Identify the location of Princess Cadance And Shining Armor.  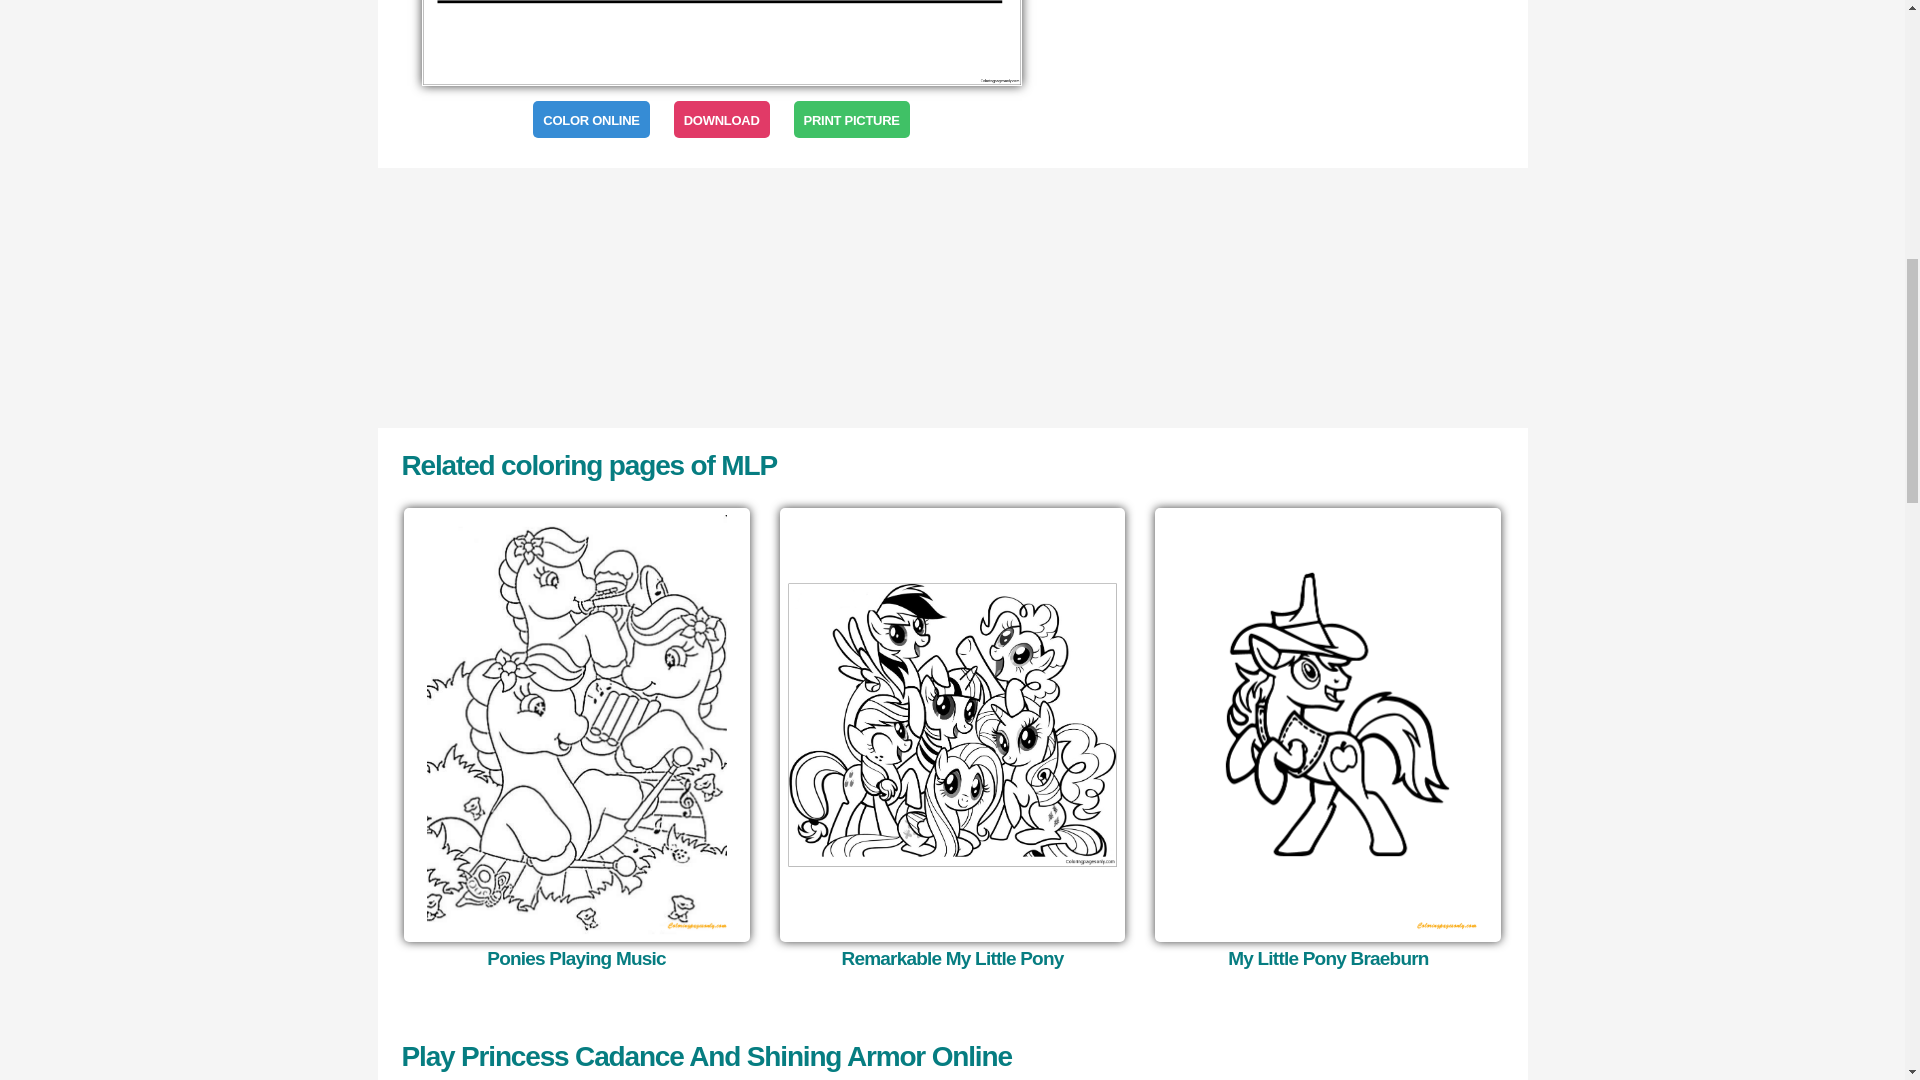
(722, 42).